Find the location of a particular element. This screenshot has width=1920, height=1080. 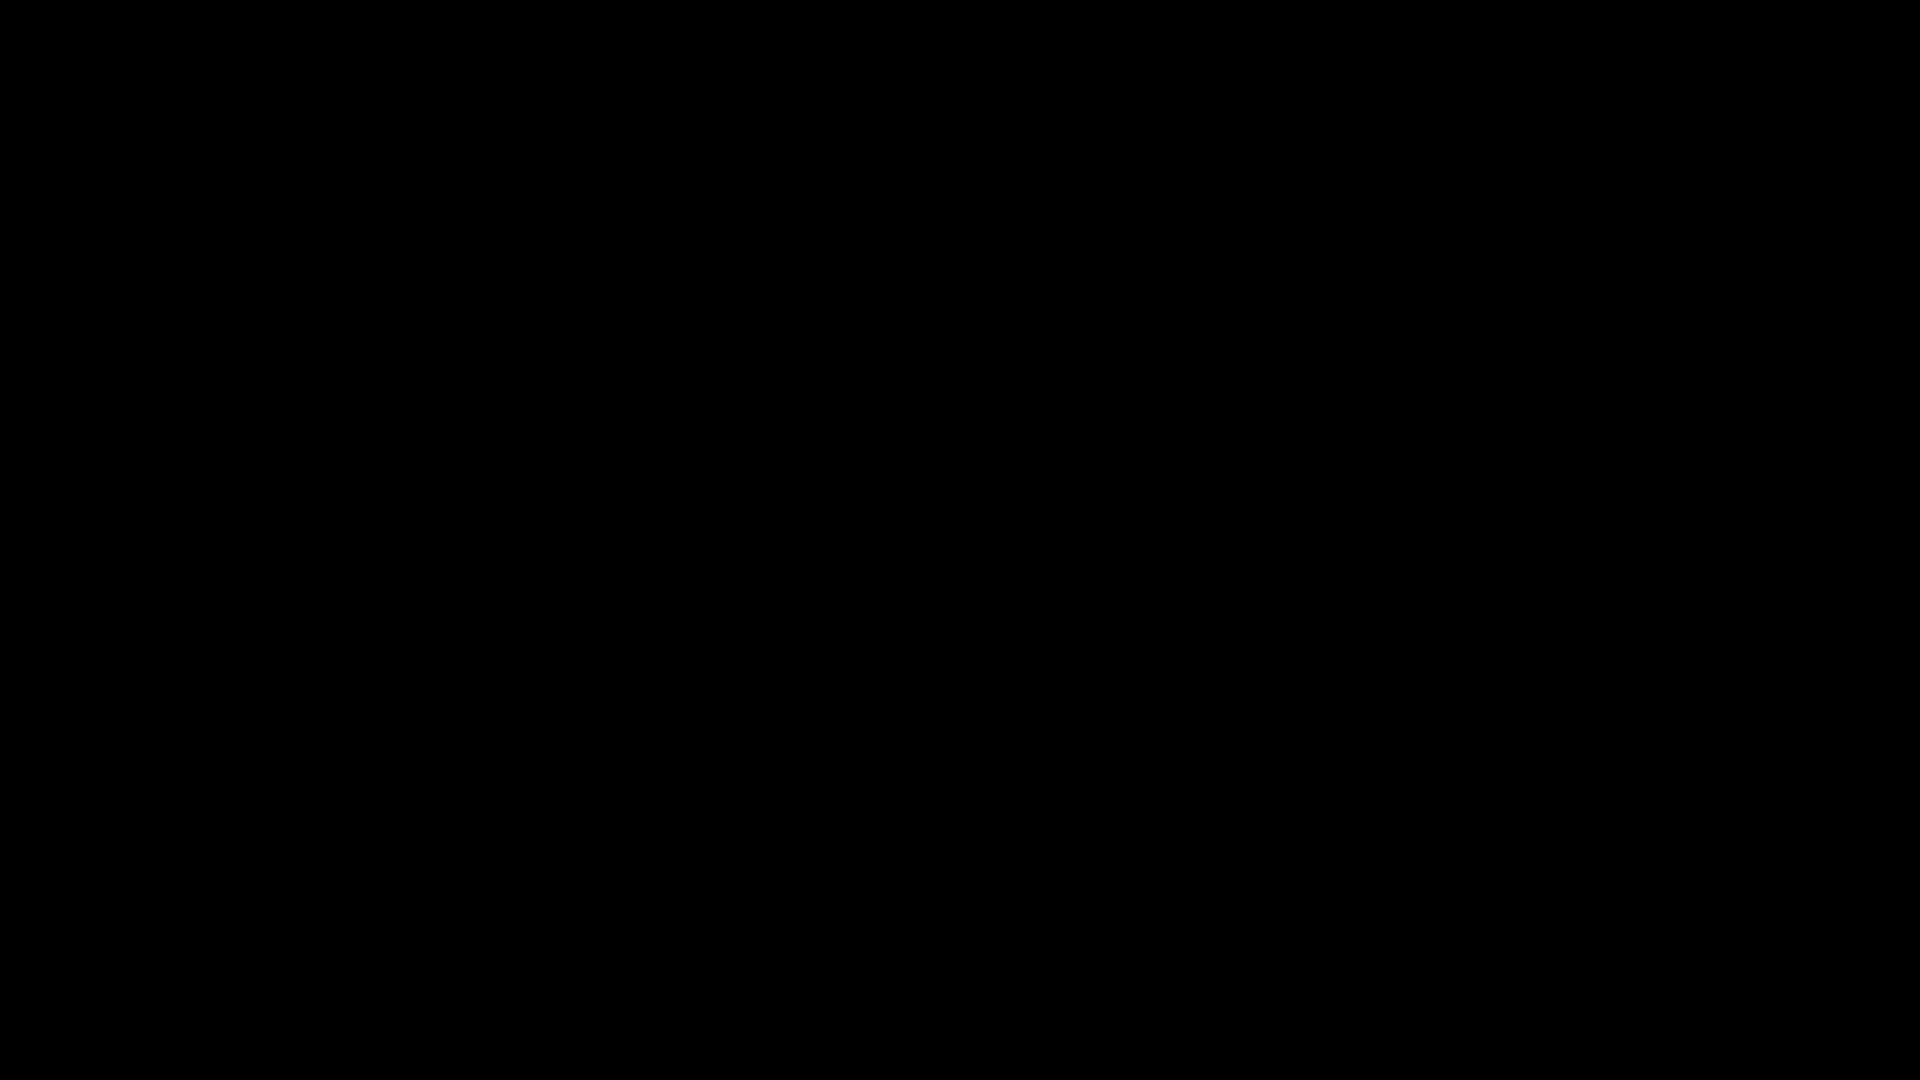

  is located at coordinates (2, 134).